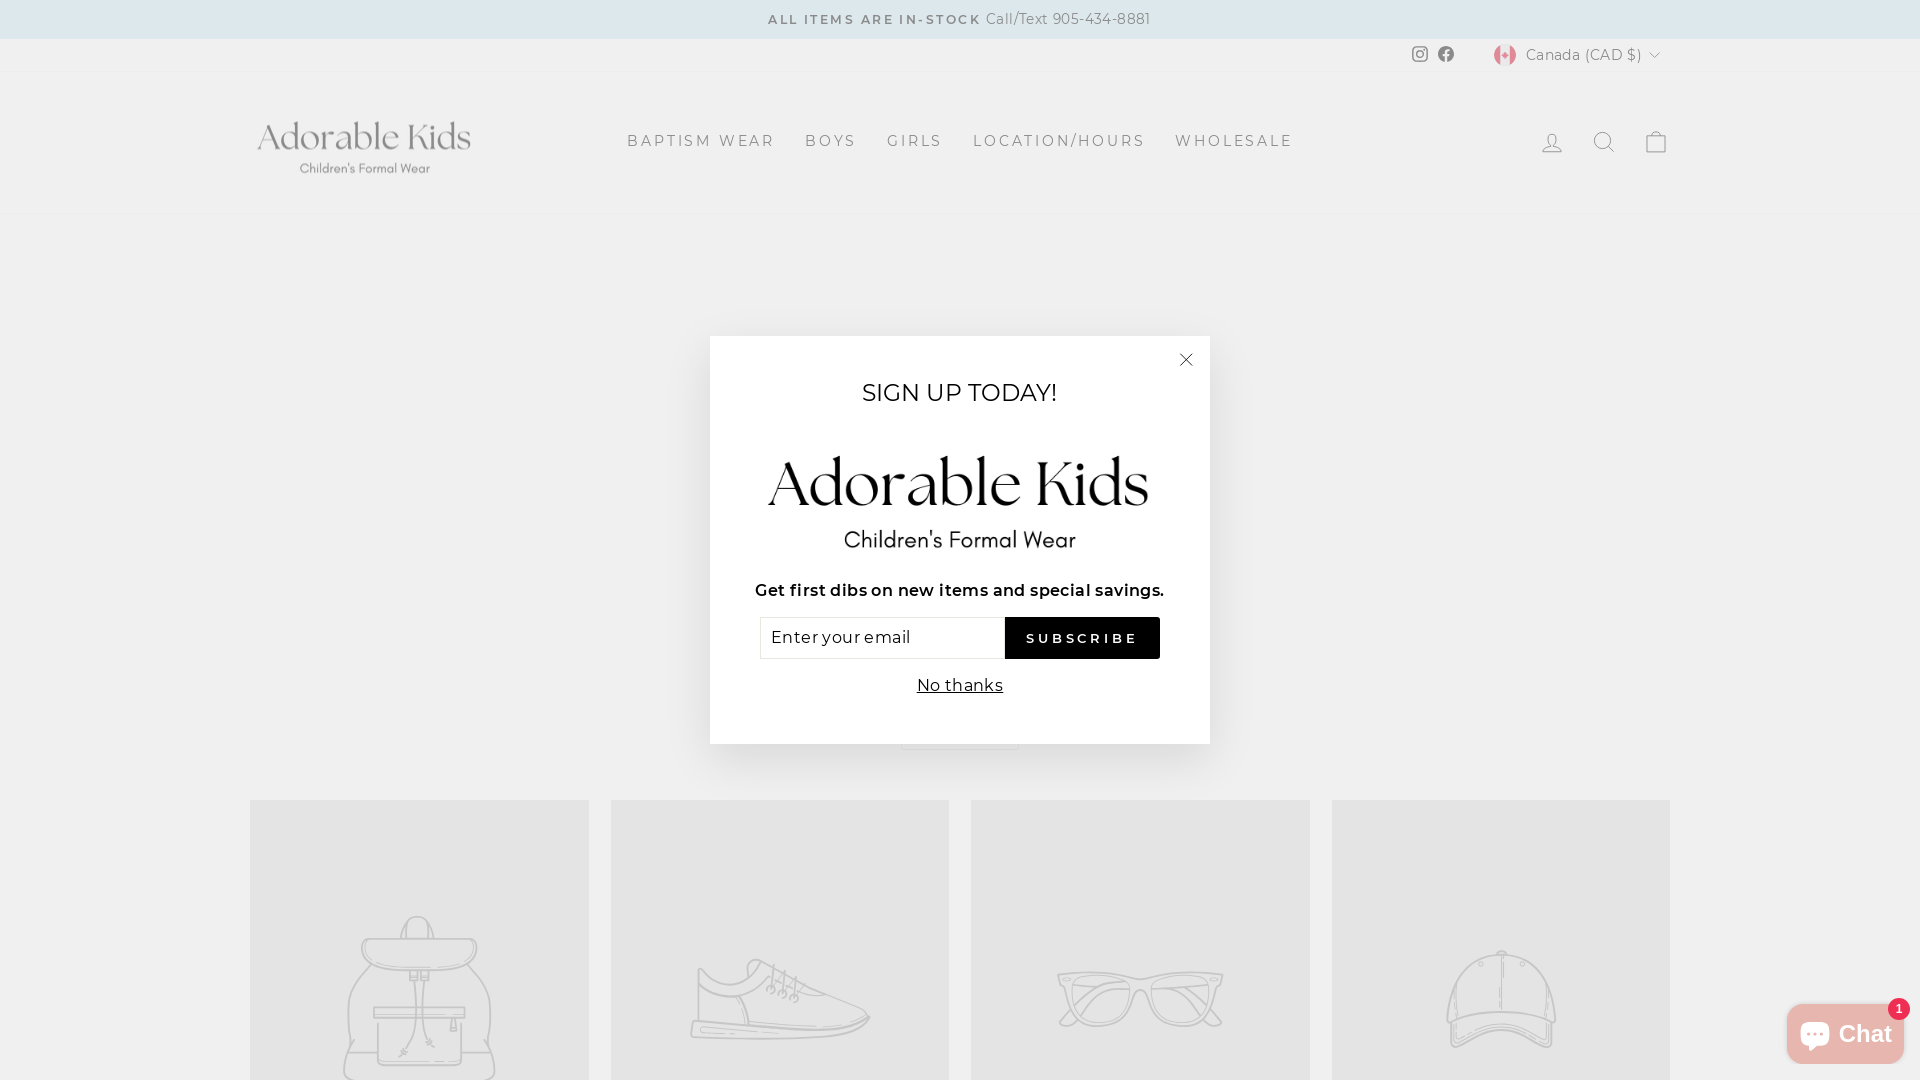 This screenshot has height=1080, width=1920. What do you see at coordinates (701, 142) in the screenshot?
I see `BAPTISM WEAR` at bounding box center [701, 142].